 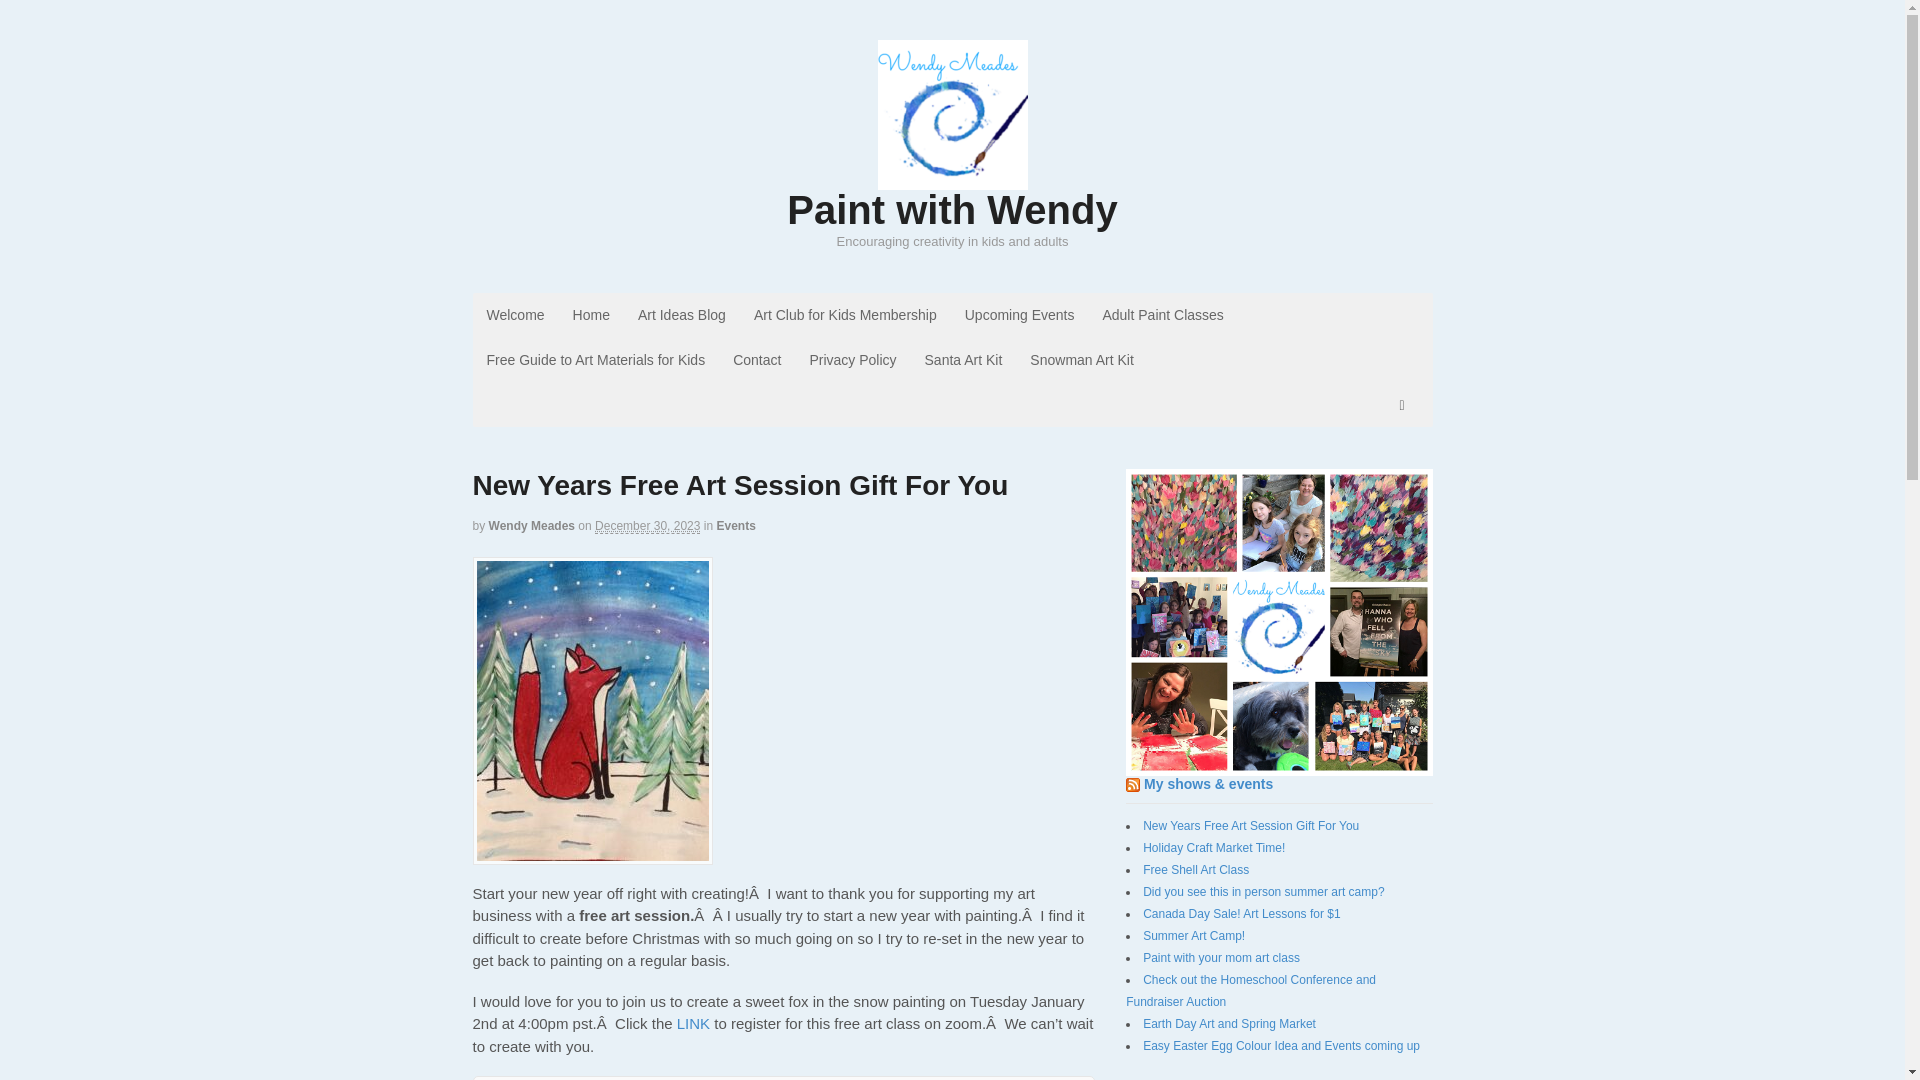 What do you see at coordinates (735, 526) in the screenshot?
I see `Events` at bounding box center [735, 526].